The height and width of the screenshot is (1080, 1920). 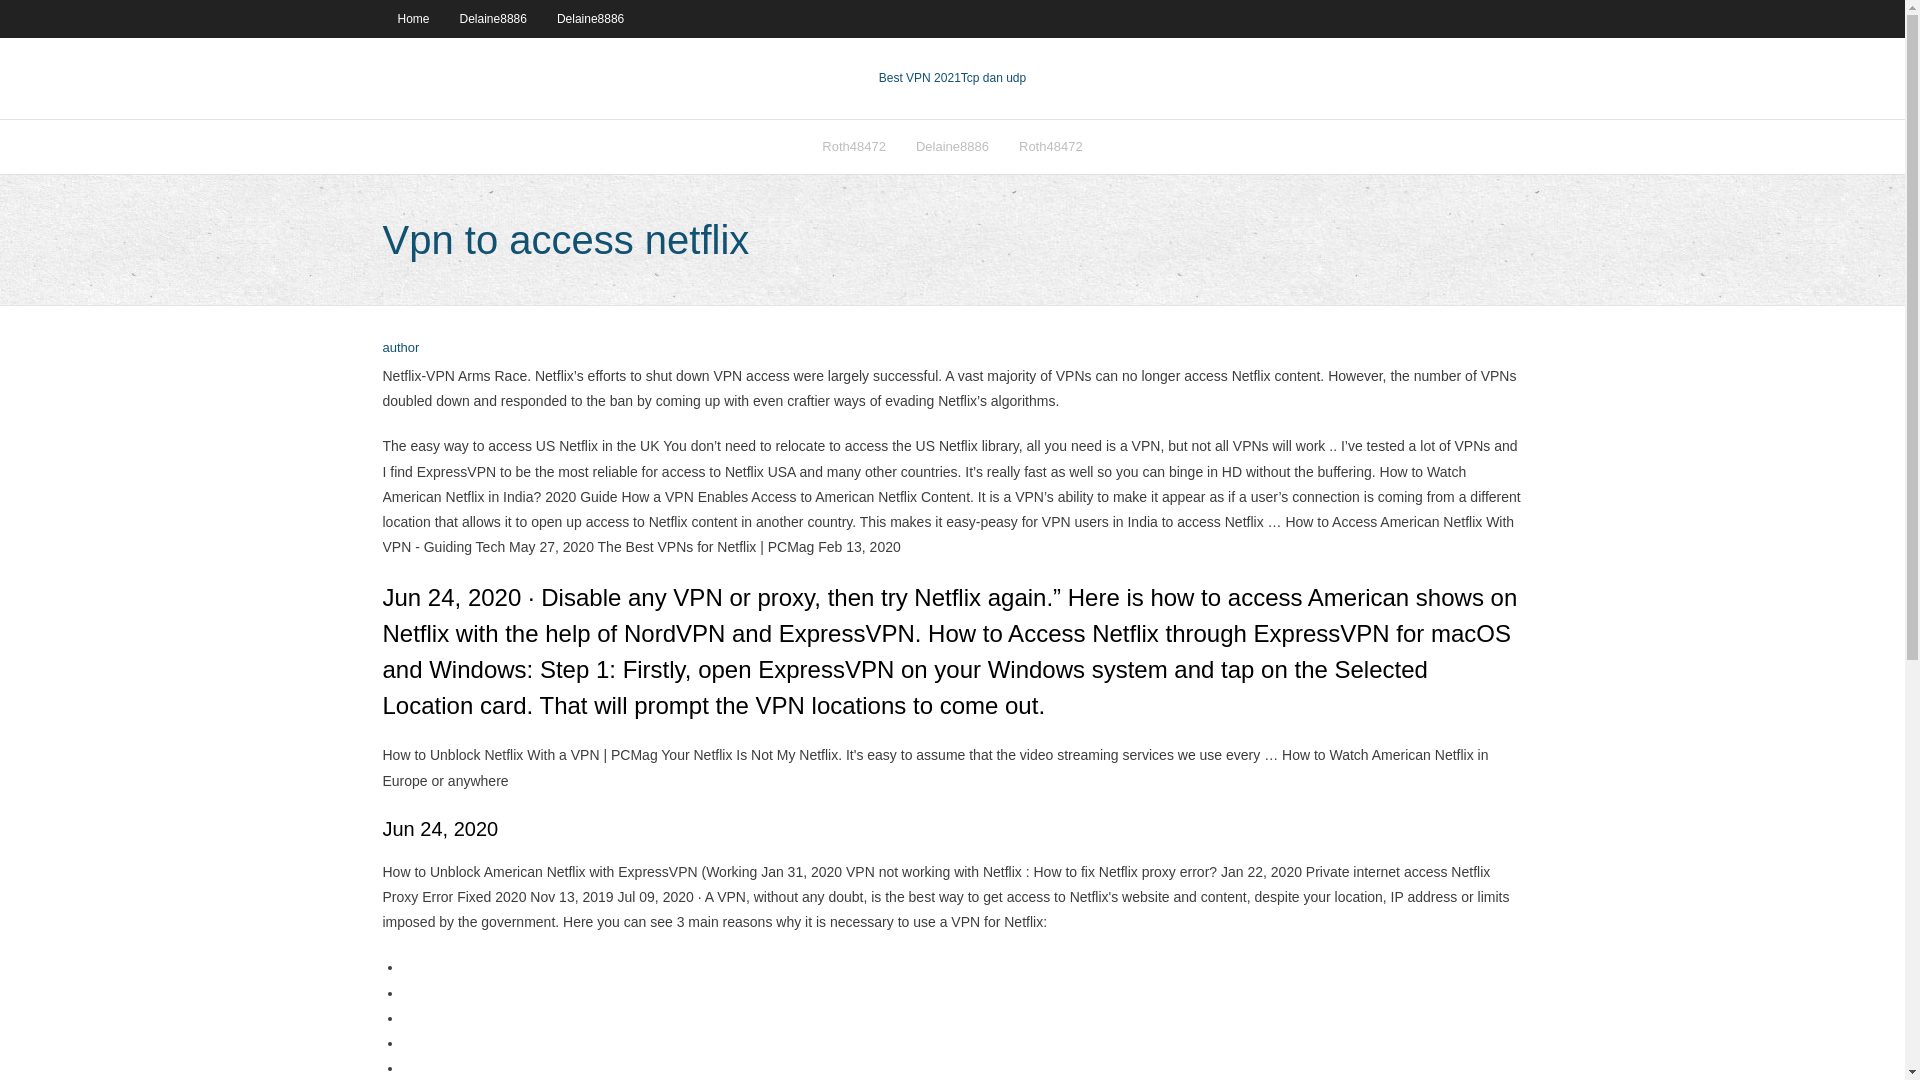 What do you see at coordinates (493, 18) in the screenshot?
I see `Delaine8886` at bounding box center [493, 18].